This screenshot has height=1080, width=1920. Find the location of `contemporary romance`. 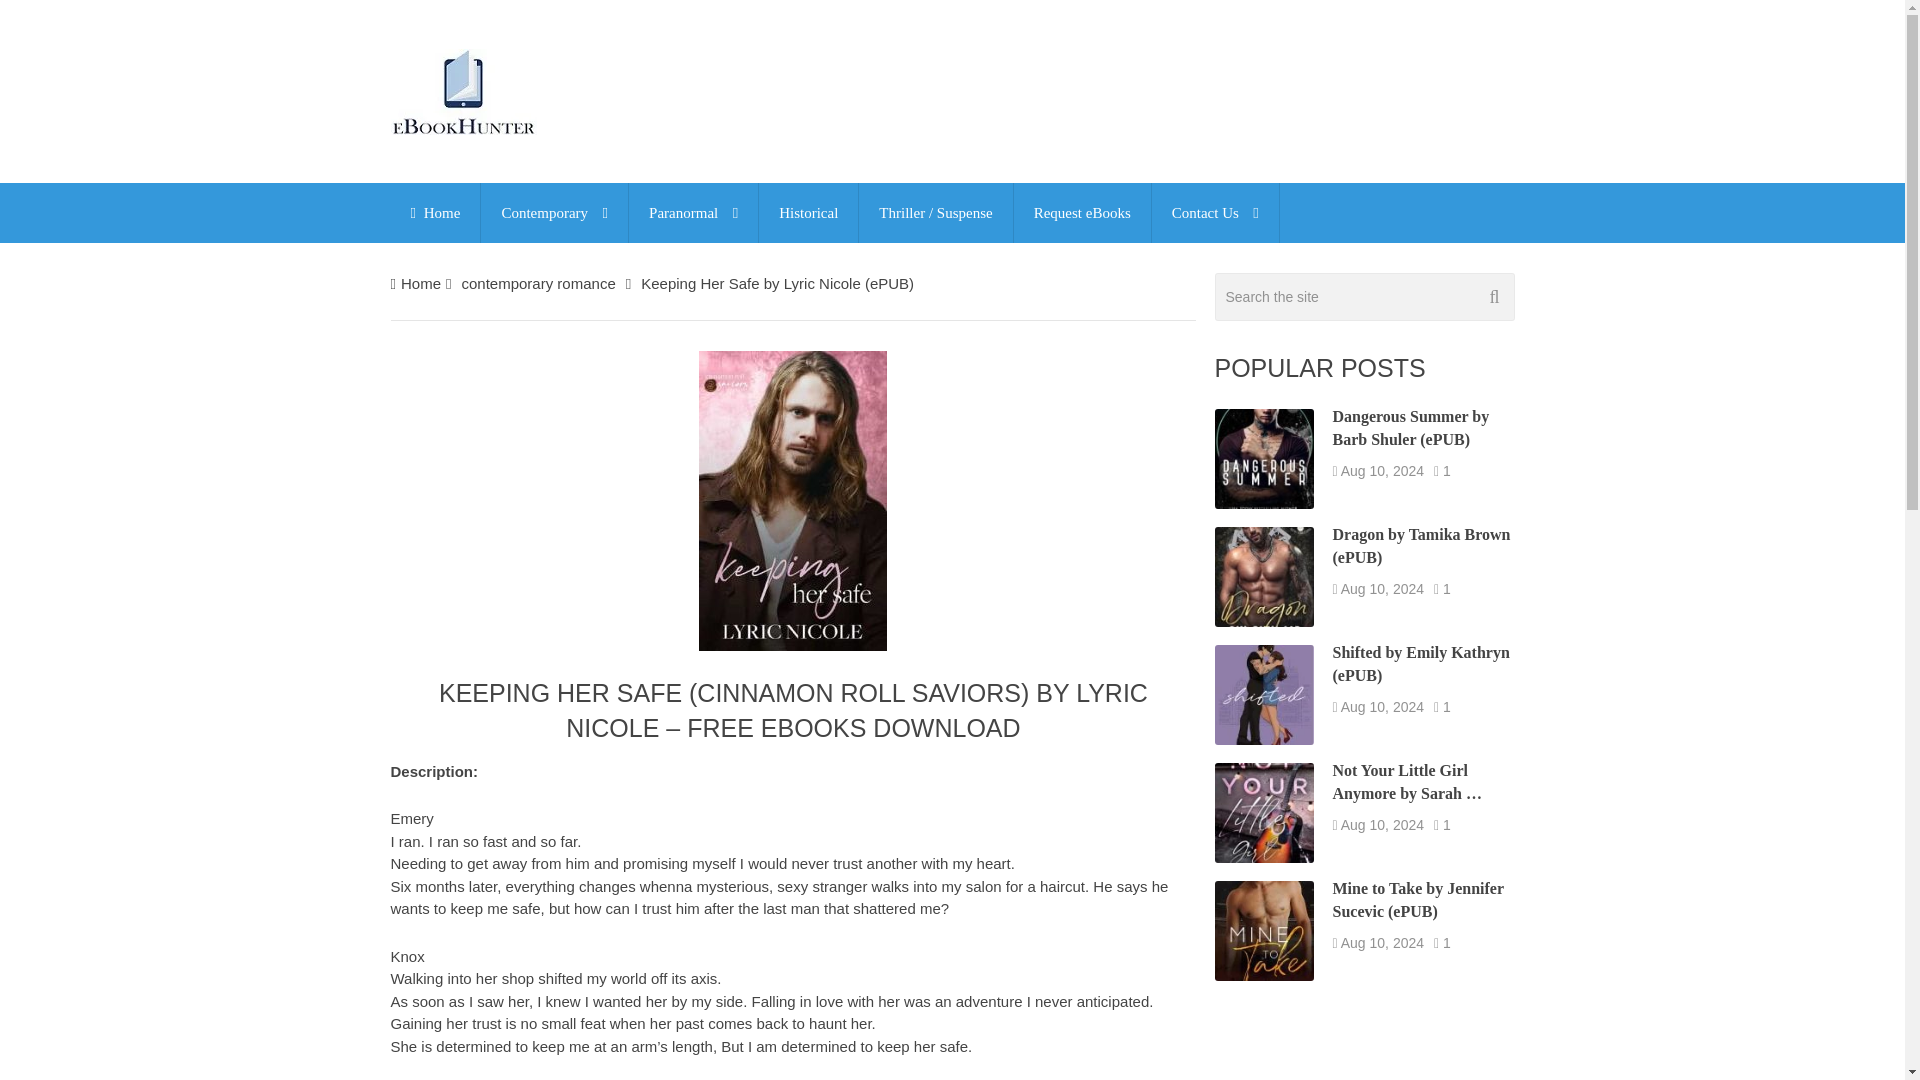

contemporary romance is located at coordinates (537, 283).